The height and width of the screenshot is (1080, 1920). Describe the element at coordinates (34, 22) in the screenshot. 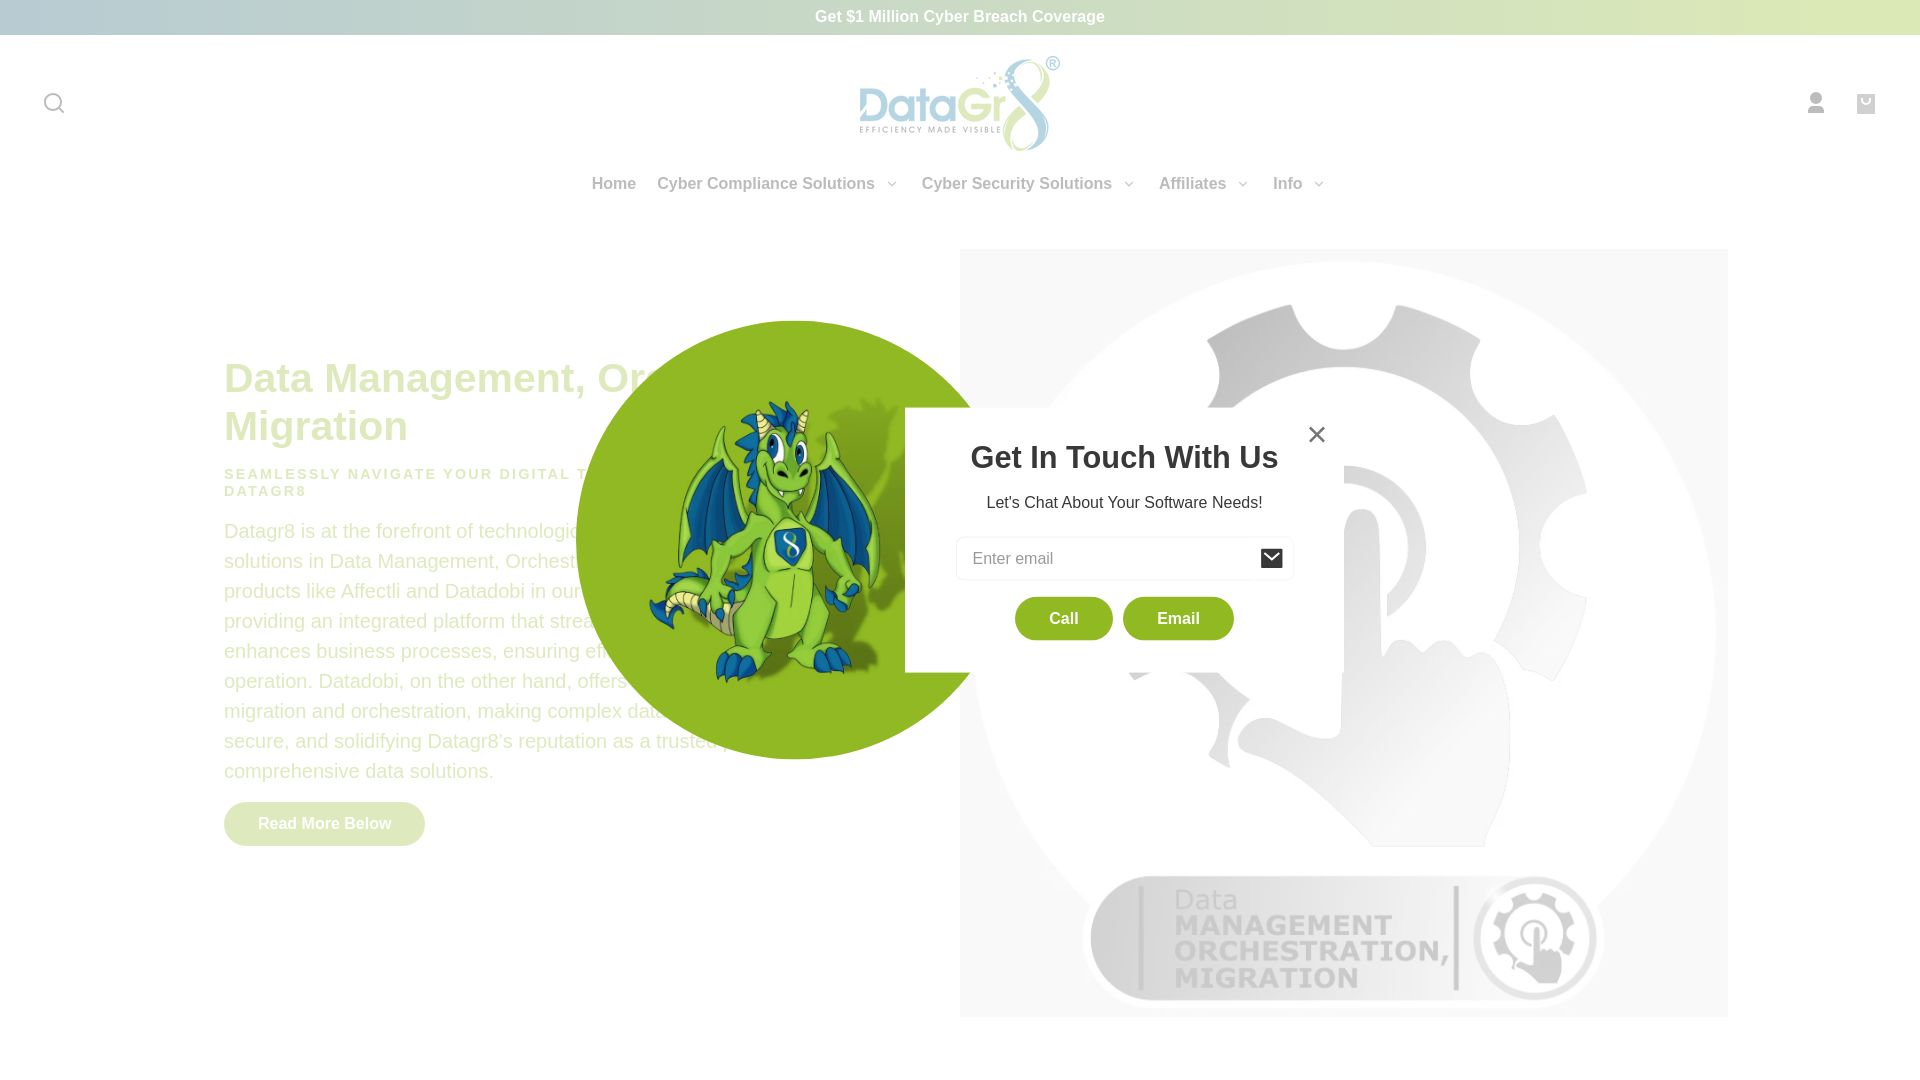

I see `Skip to content` at that location.